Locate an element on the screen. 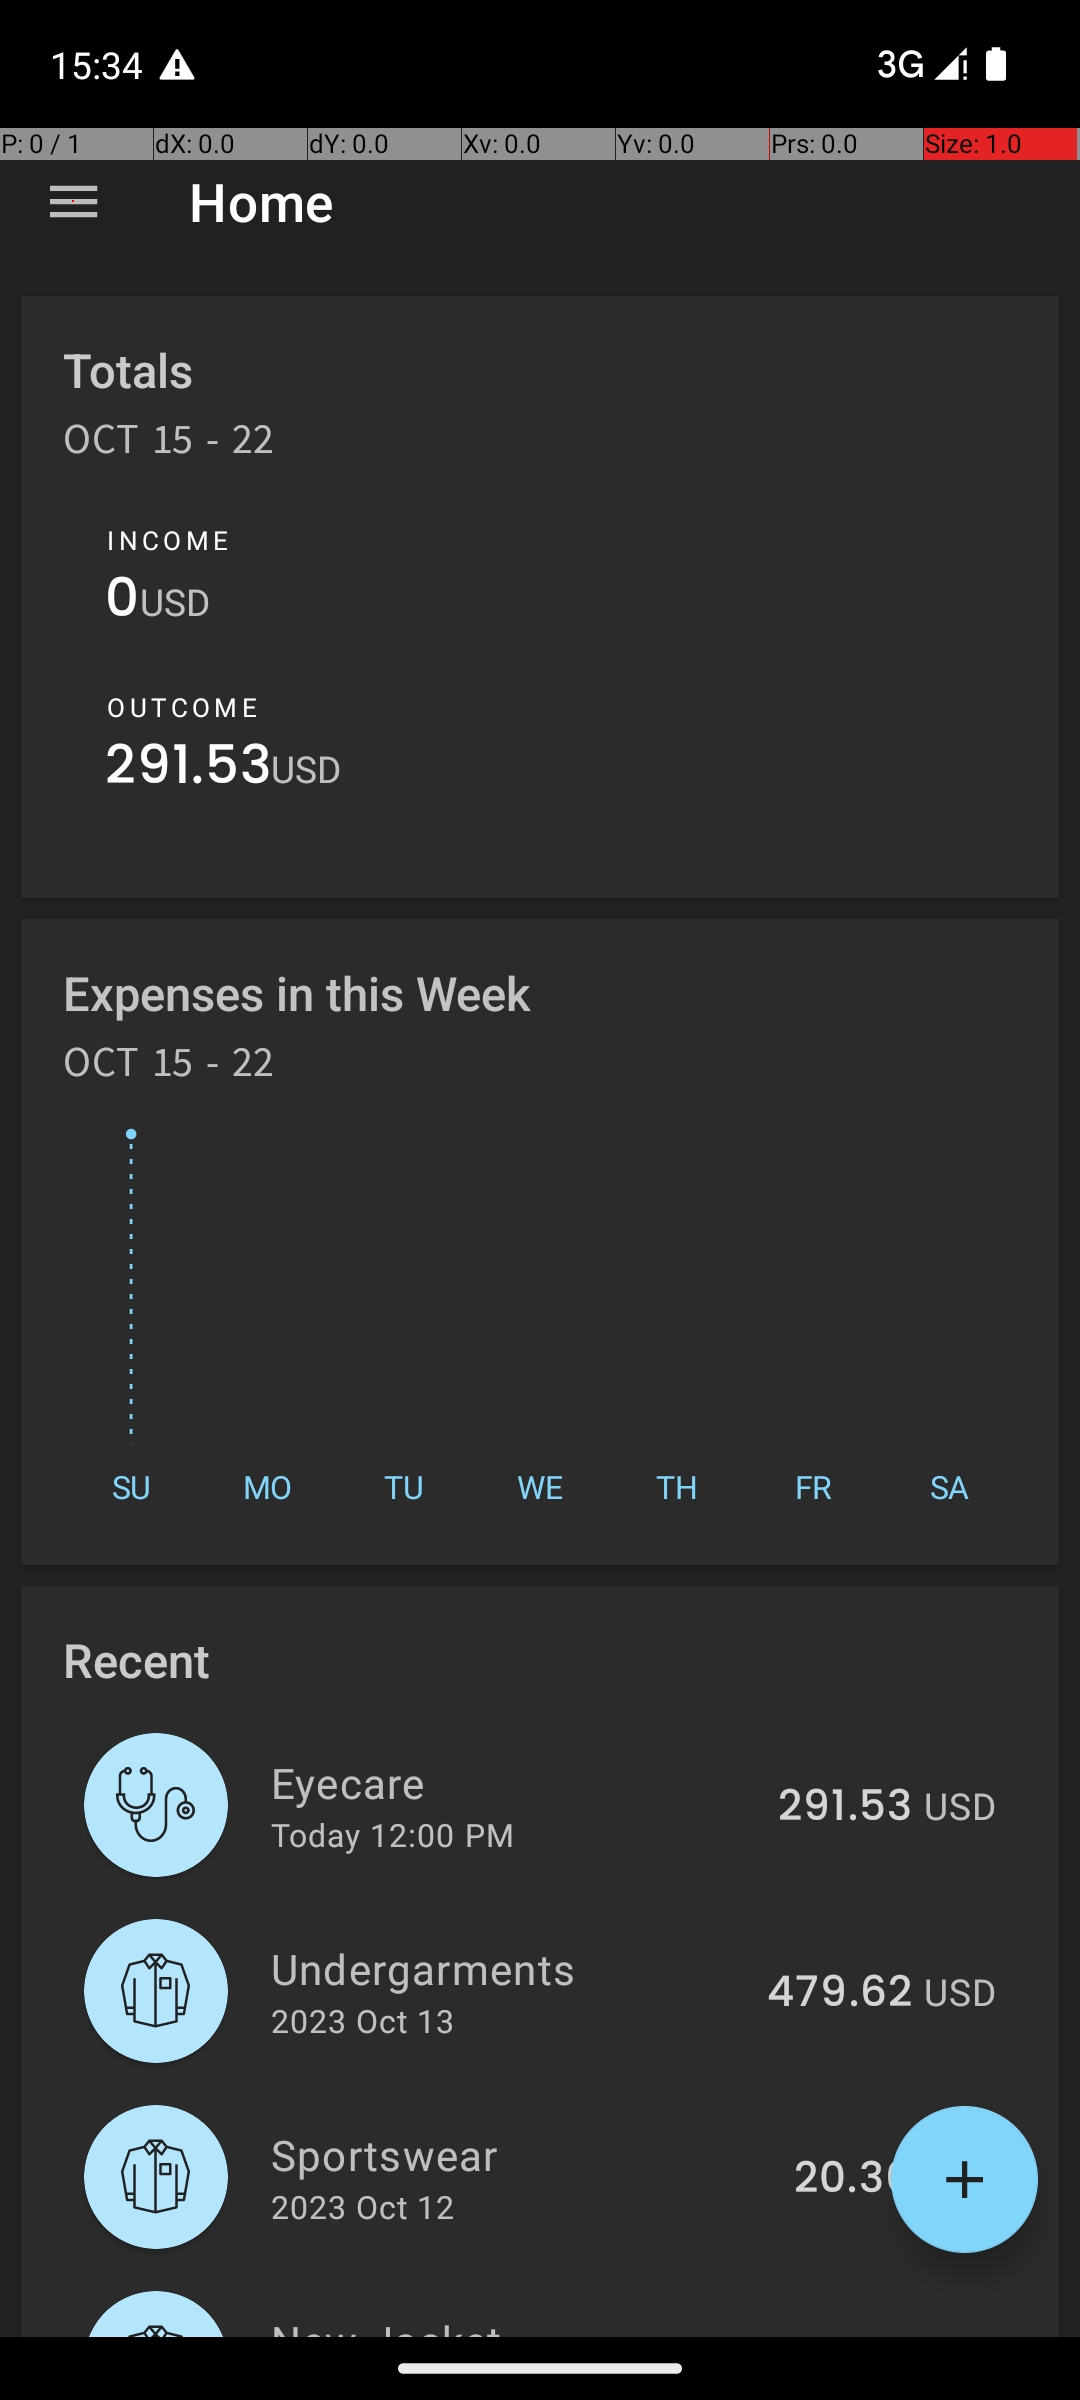  Eyecare is located at coordinates (513, 1782).